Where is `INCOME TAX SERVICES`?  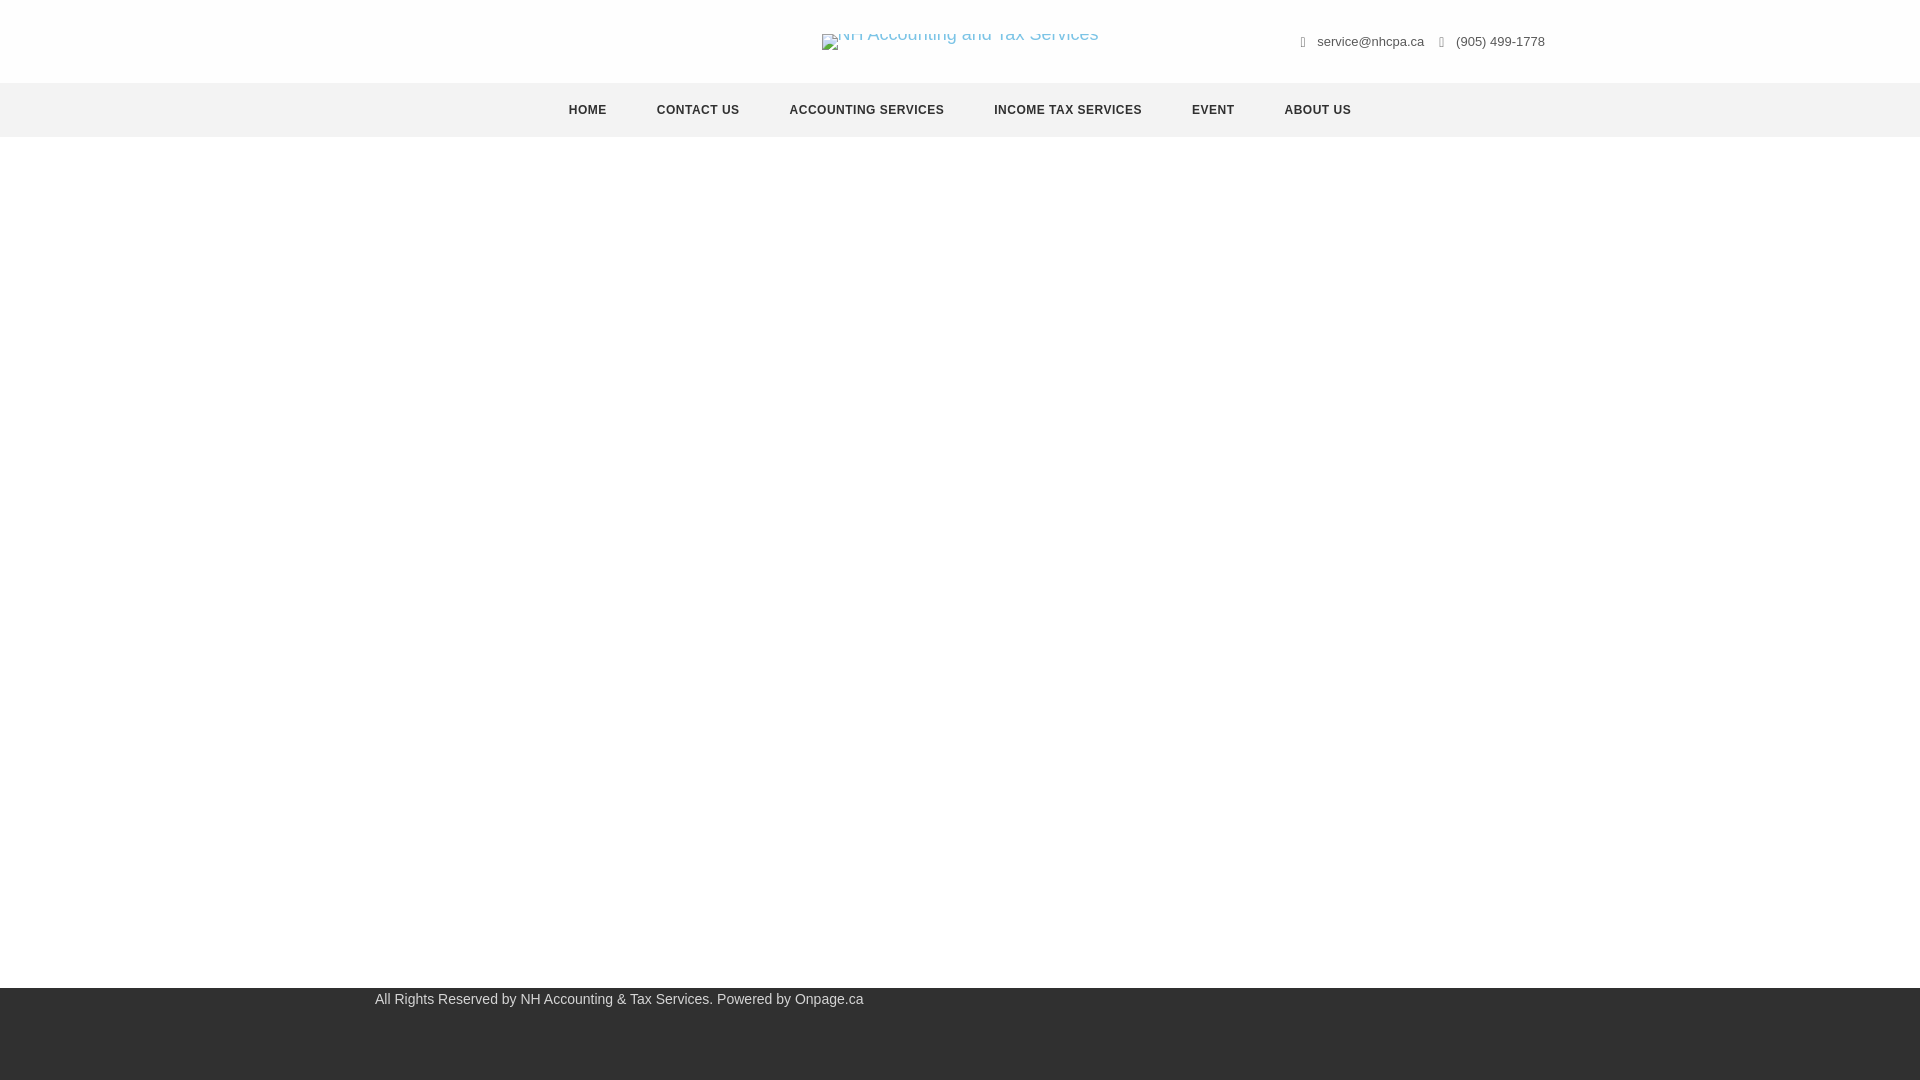 INCOME TAX SERVICES is located at coordinates (1068, 110).